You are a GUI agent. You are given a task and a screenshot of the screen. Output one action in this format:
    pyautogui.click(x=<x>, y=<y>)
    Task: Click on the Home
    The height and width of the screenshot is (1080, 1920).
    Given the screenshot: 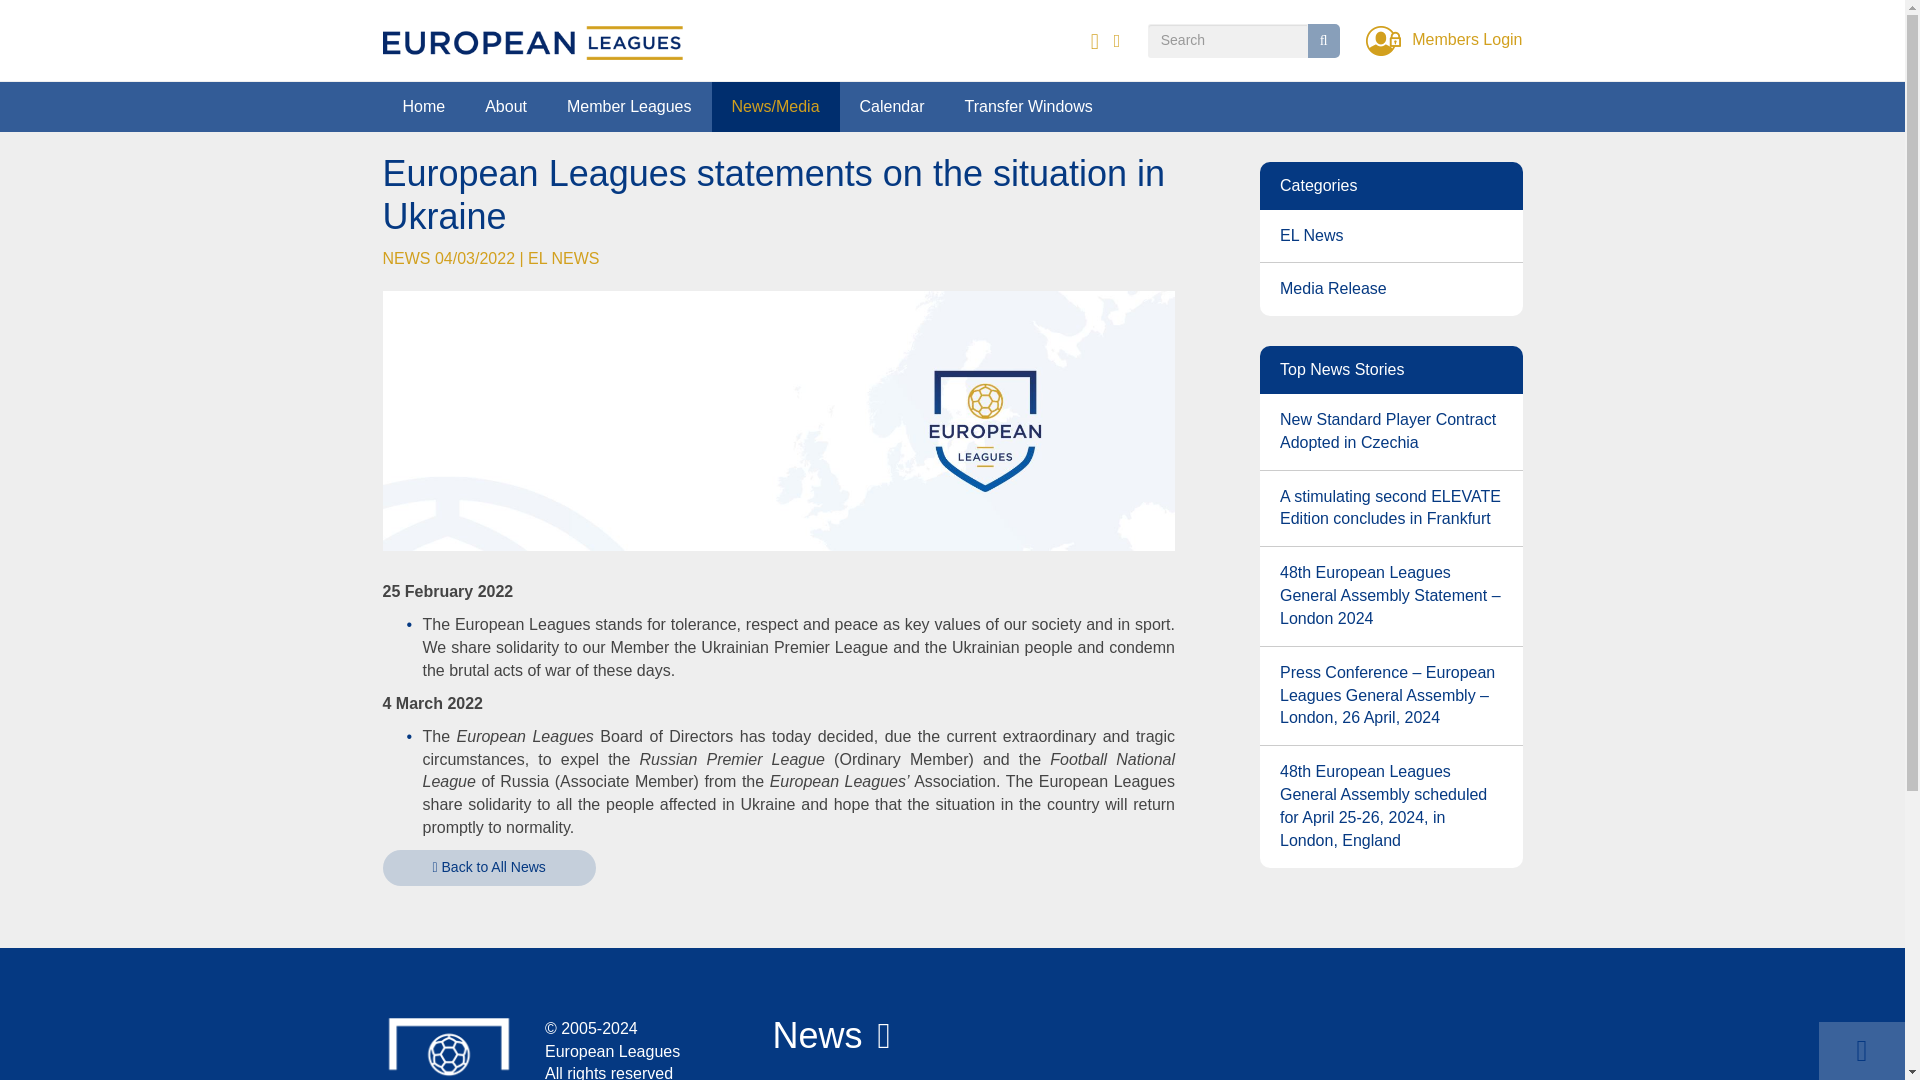 What is the action you would take?
    pyautogui.click(x=423, y=106)
    